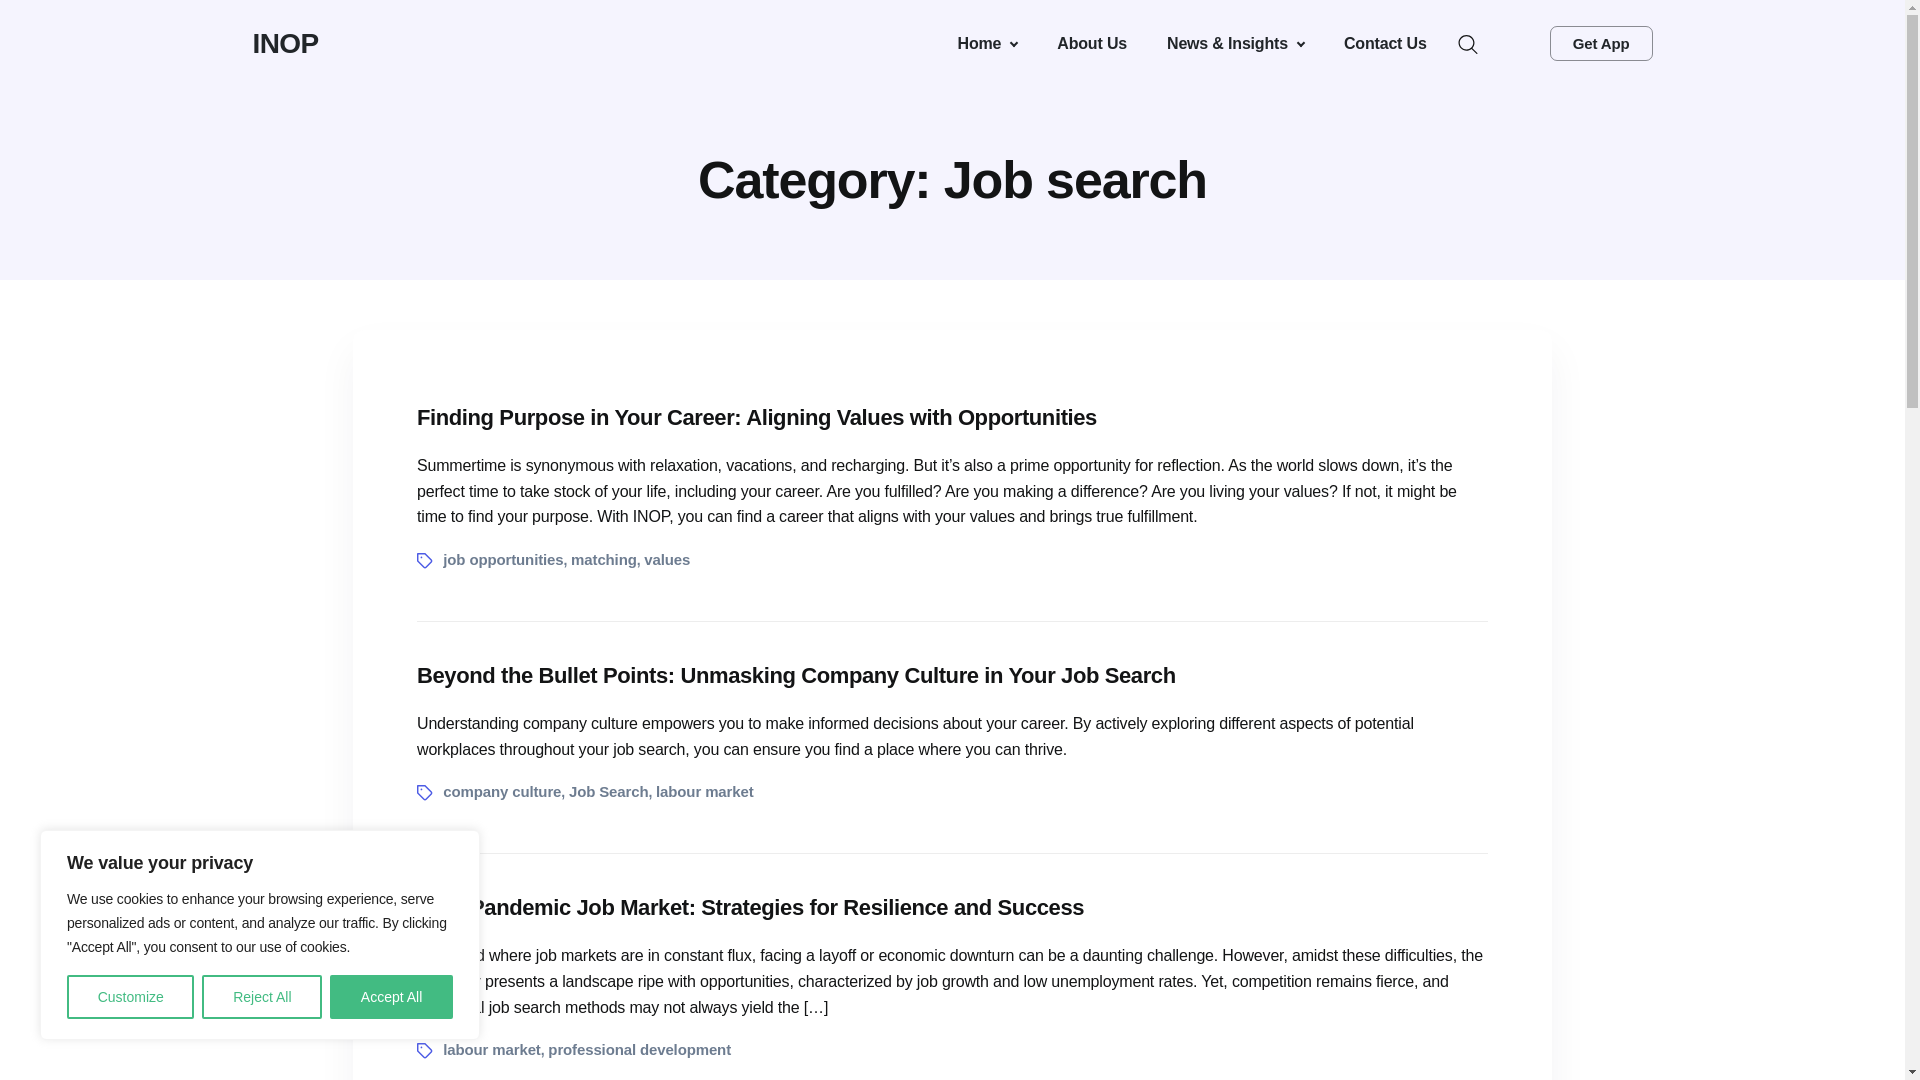 The image size is (1920, 1080). I want to click on job opportunities, so click(502, 559).